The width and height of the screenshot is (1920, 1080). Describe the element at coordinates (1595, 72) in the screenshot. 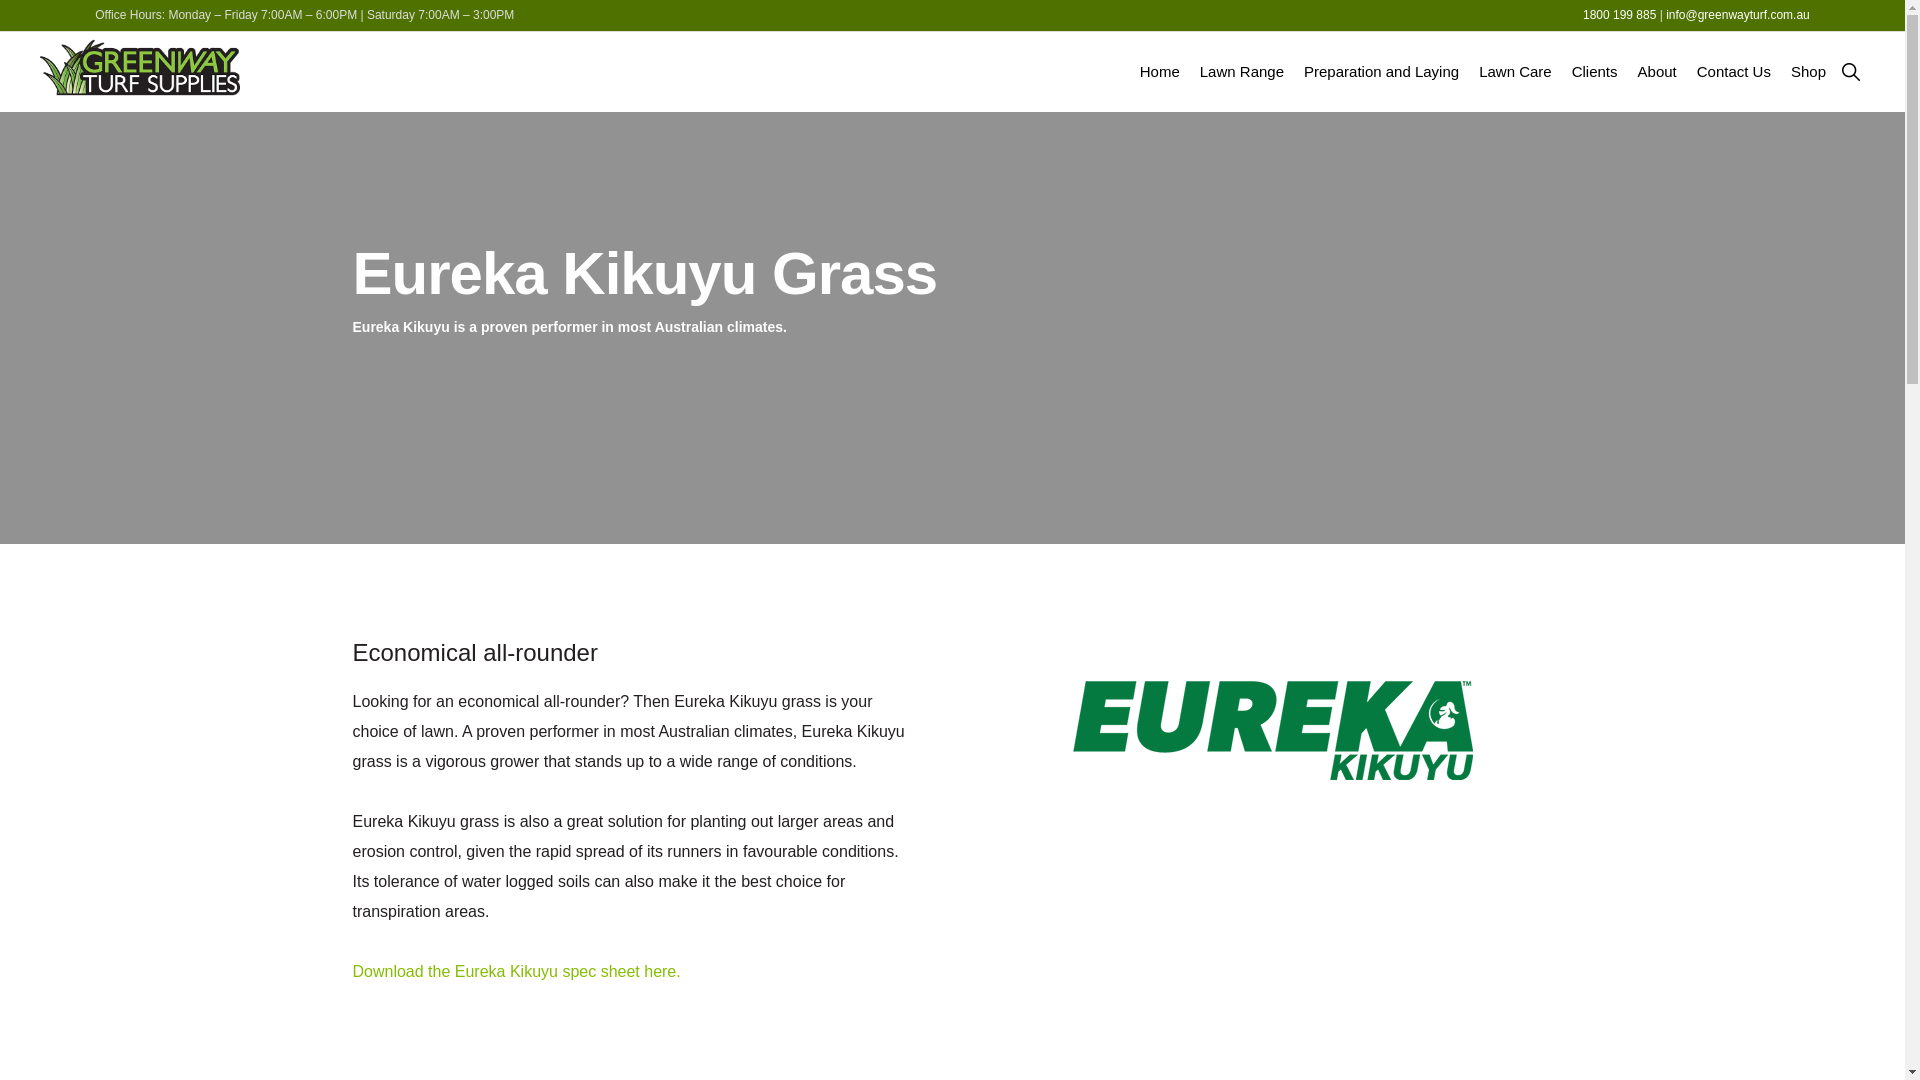

I see `Clients` at that location.